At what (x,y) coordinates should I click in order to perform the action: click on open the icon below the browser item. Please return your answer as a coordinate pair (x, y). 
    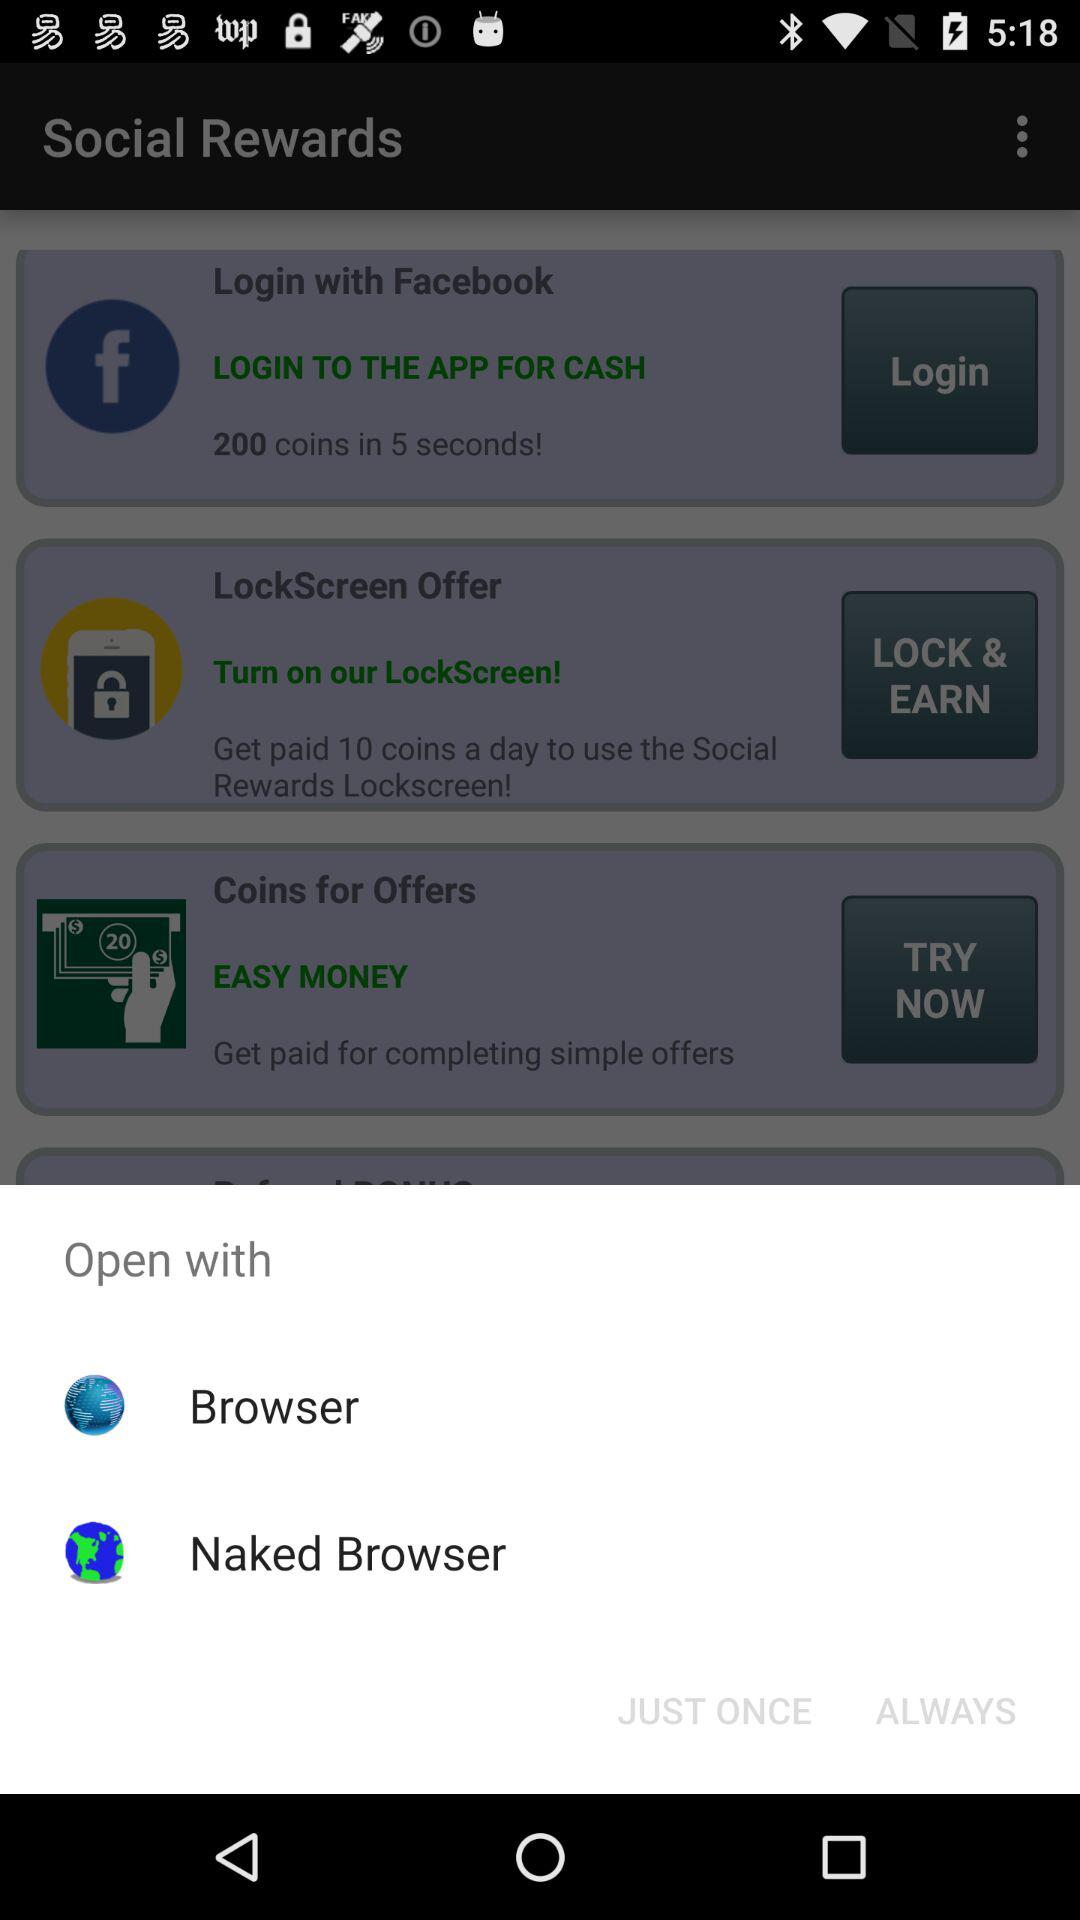
    Looking at the image, I should click on (347, 1552).